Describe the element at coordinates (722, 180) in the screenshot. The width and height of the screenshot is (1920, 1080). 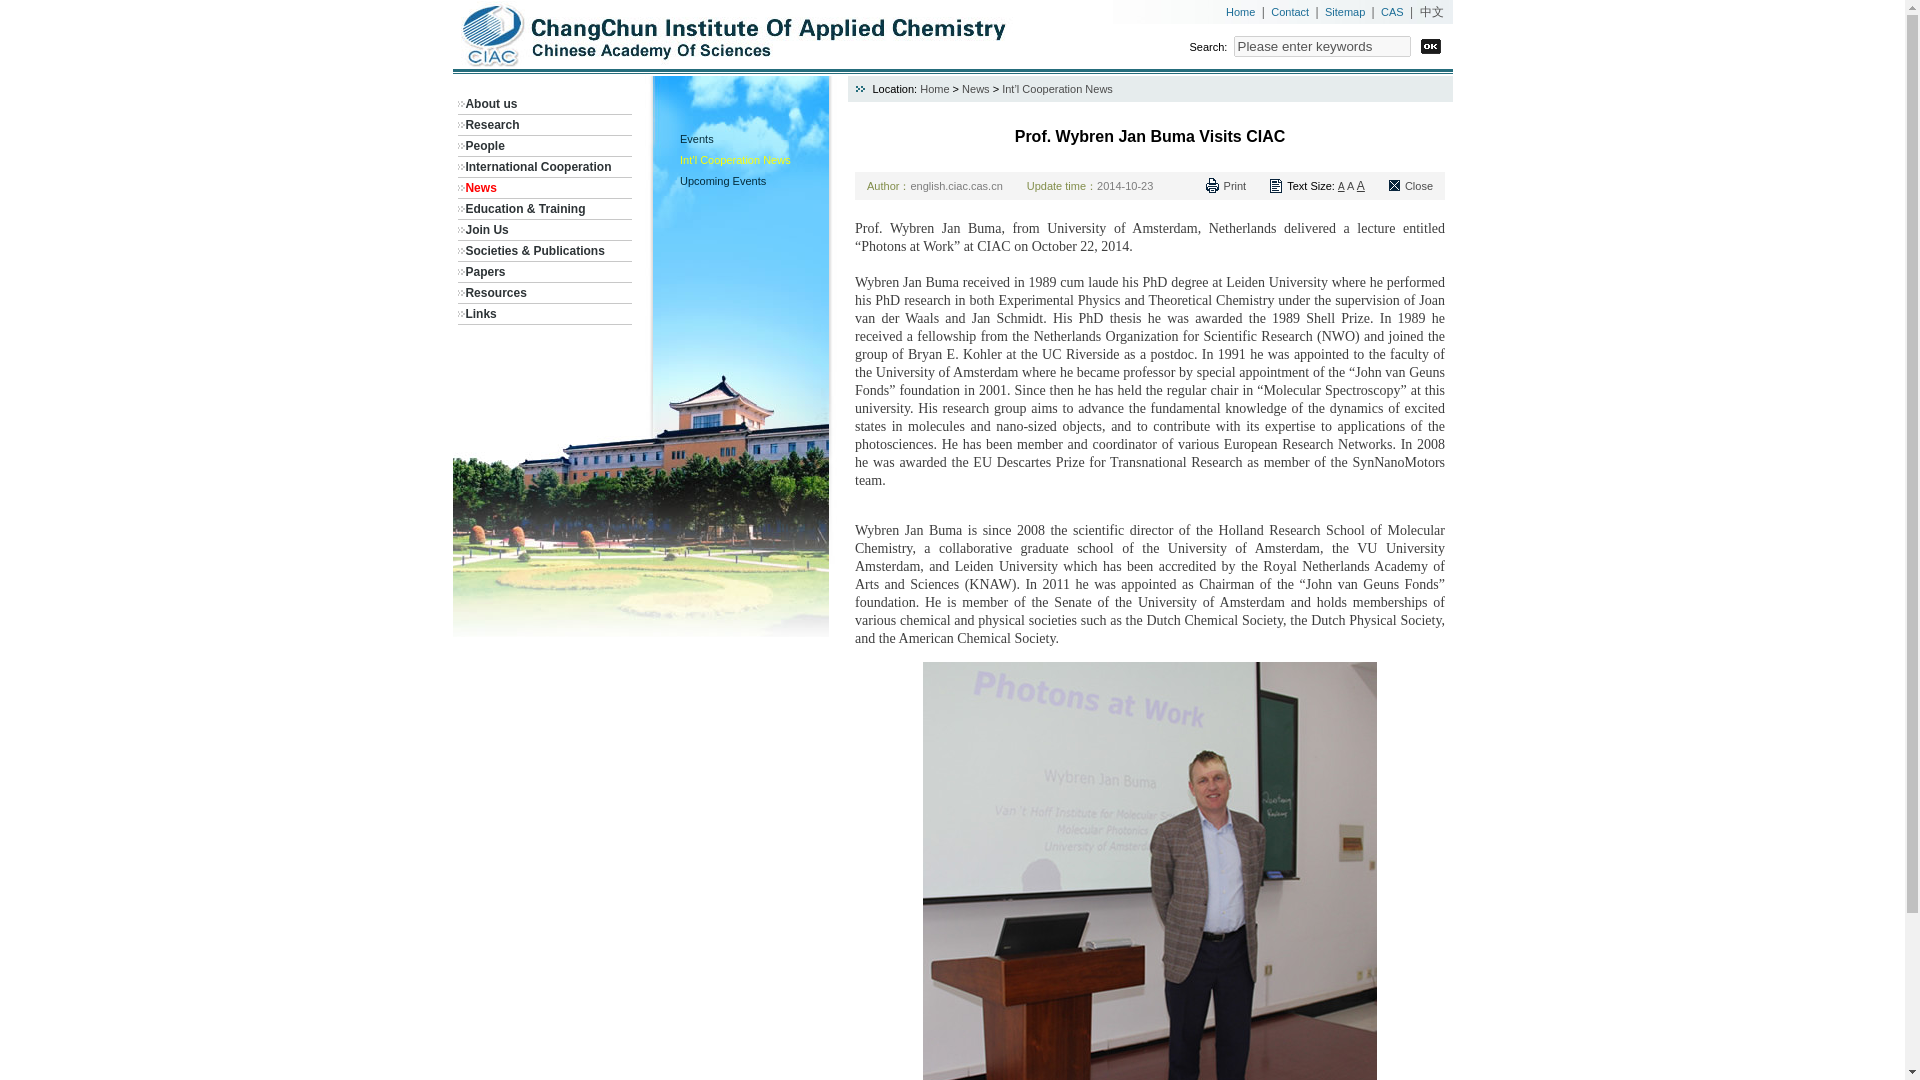
I see `Upcoming Events` at that location.